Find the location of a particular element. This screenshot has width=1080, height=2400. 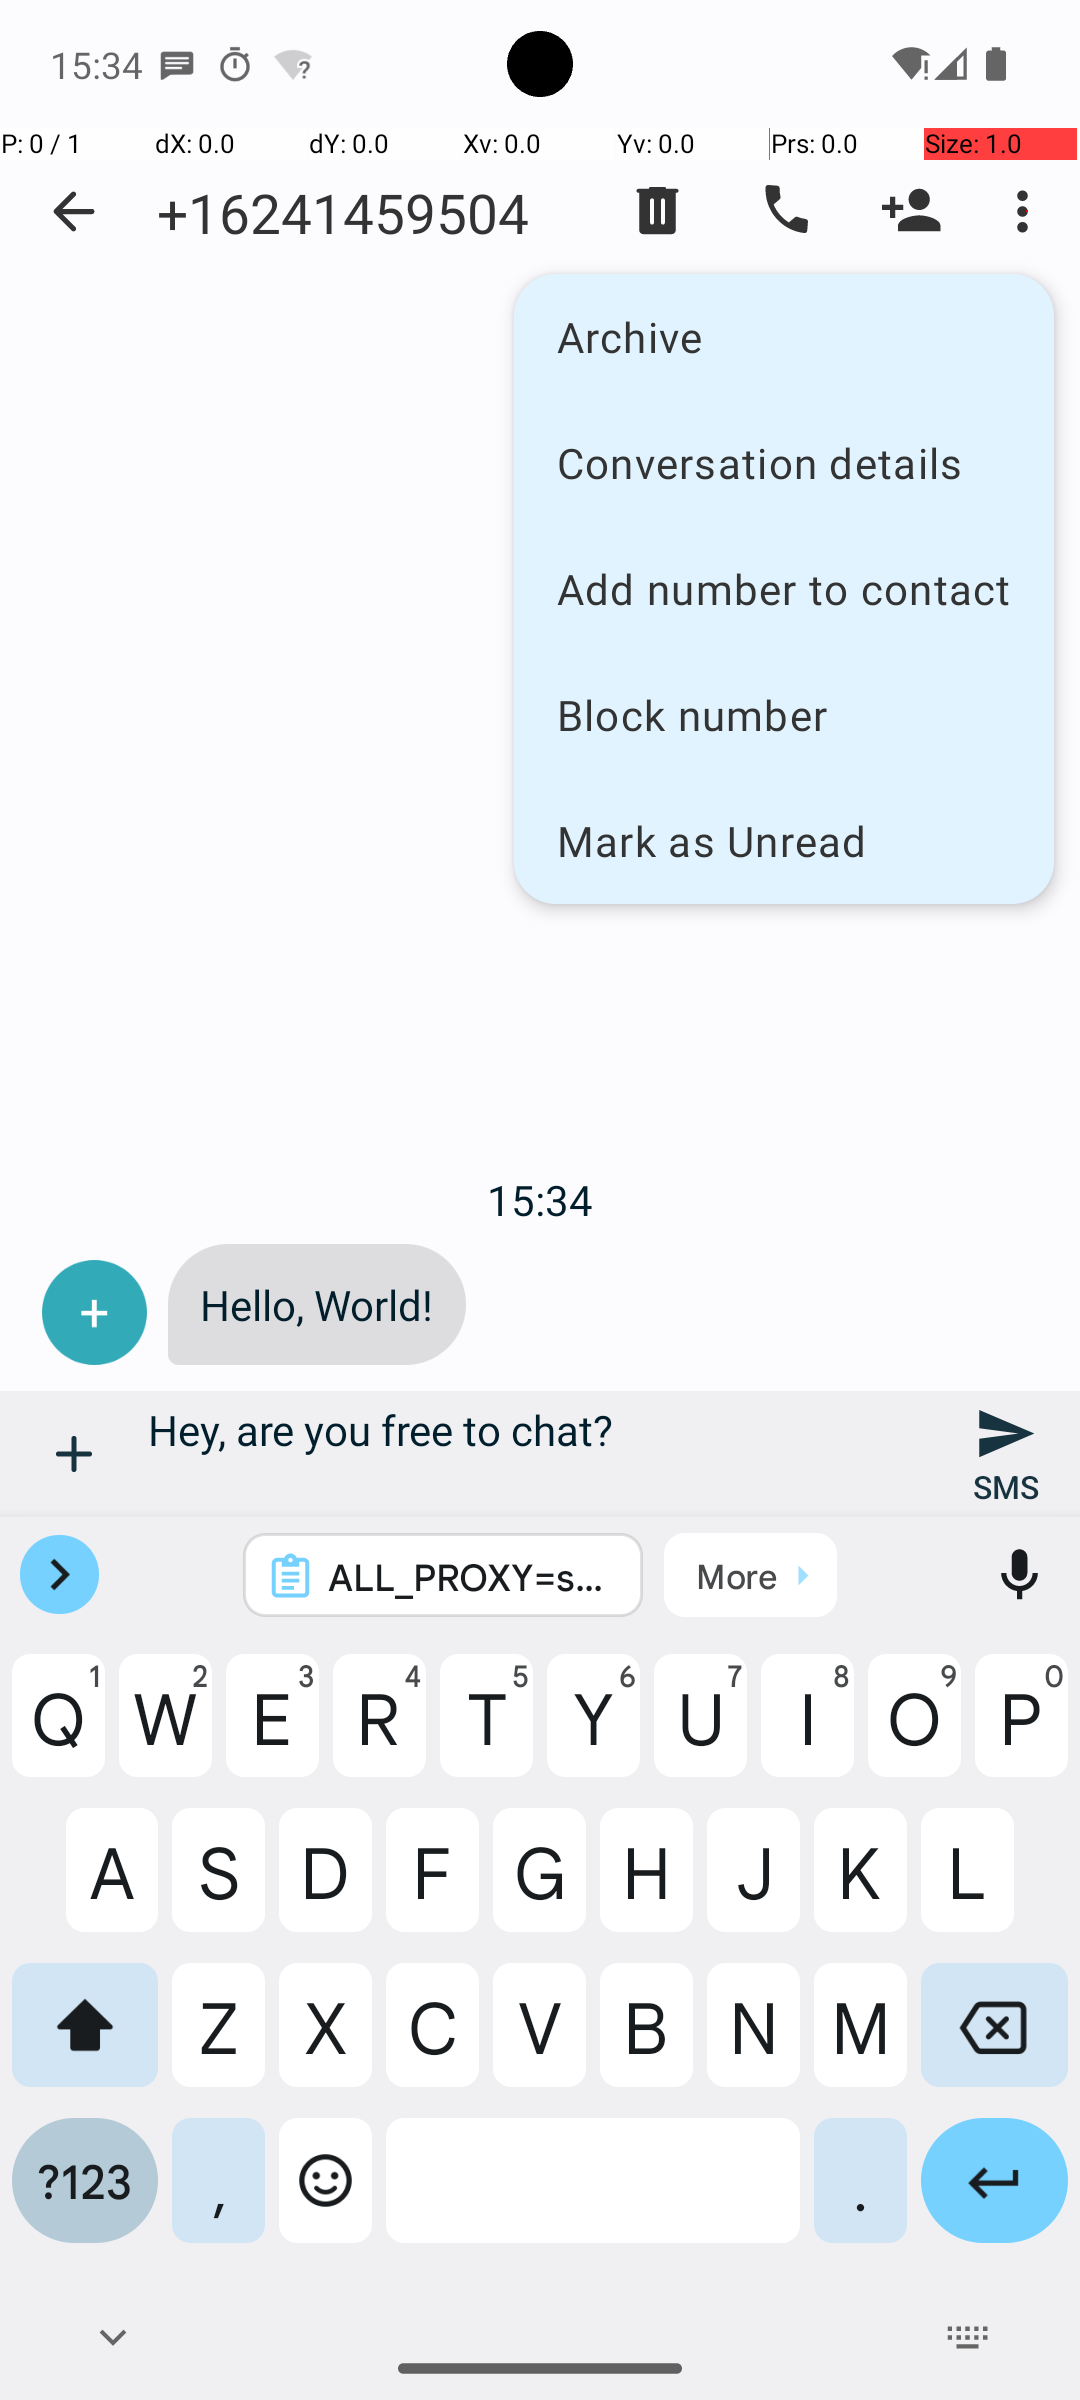

Add number to contact is located at coordinates (784, 588).